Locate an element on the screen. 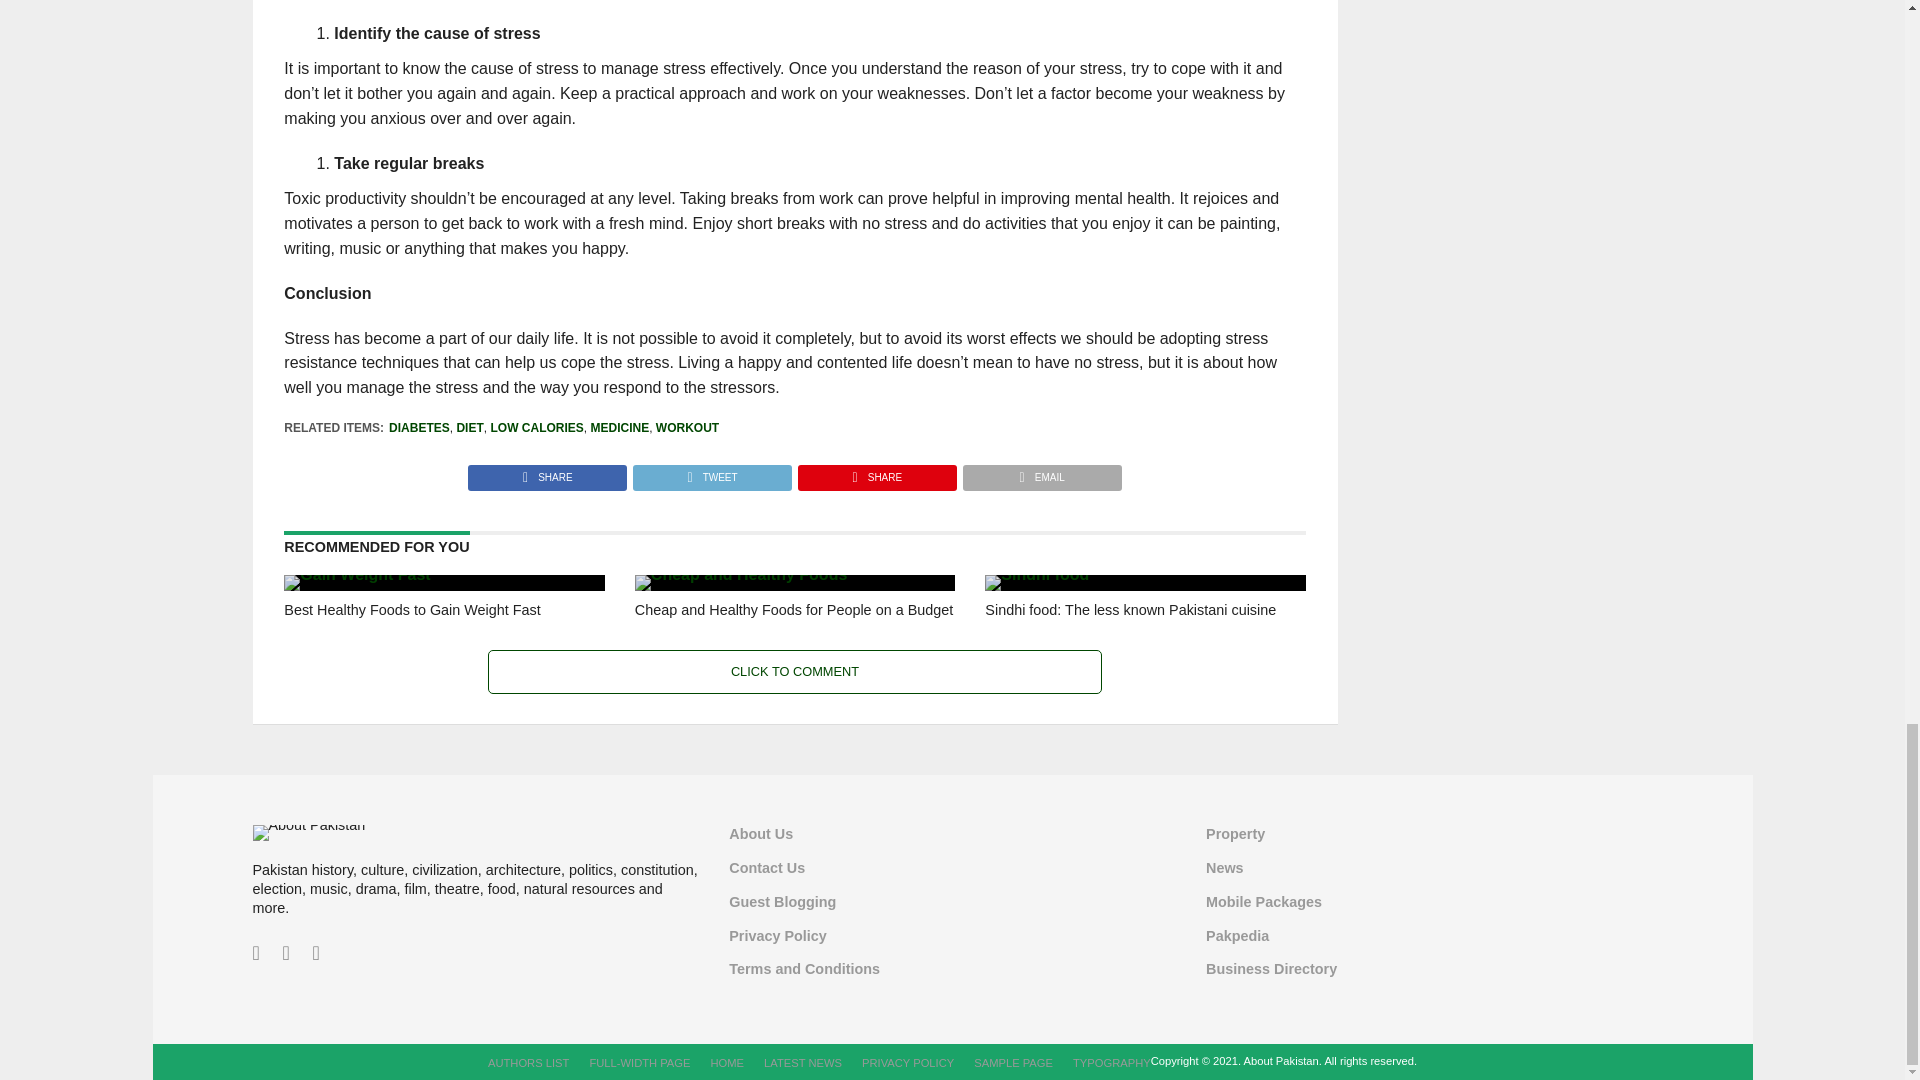  Cheap and Healthy Foods for People on a Budget is located at coordinates (740, 574).